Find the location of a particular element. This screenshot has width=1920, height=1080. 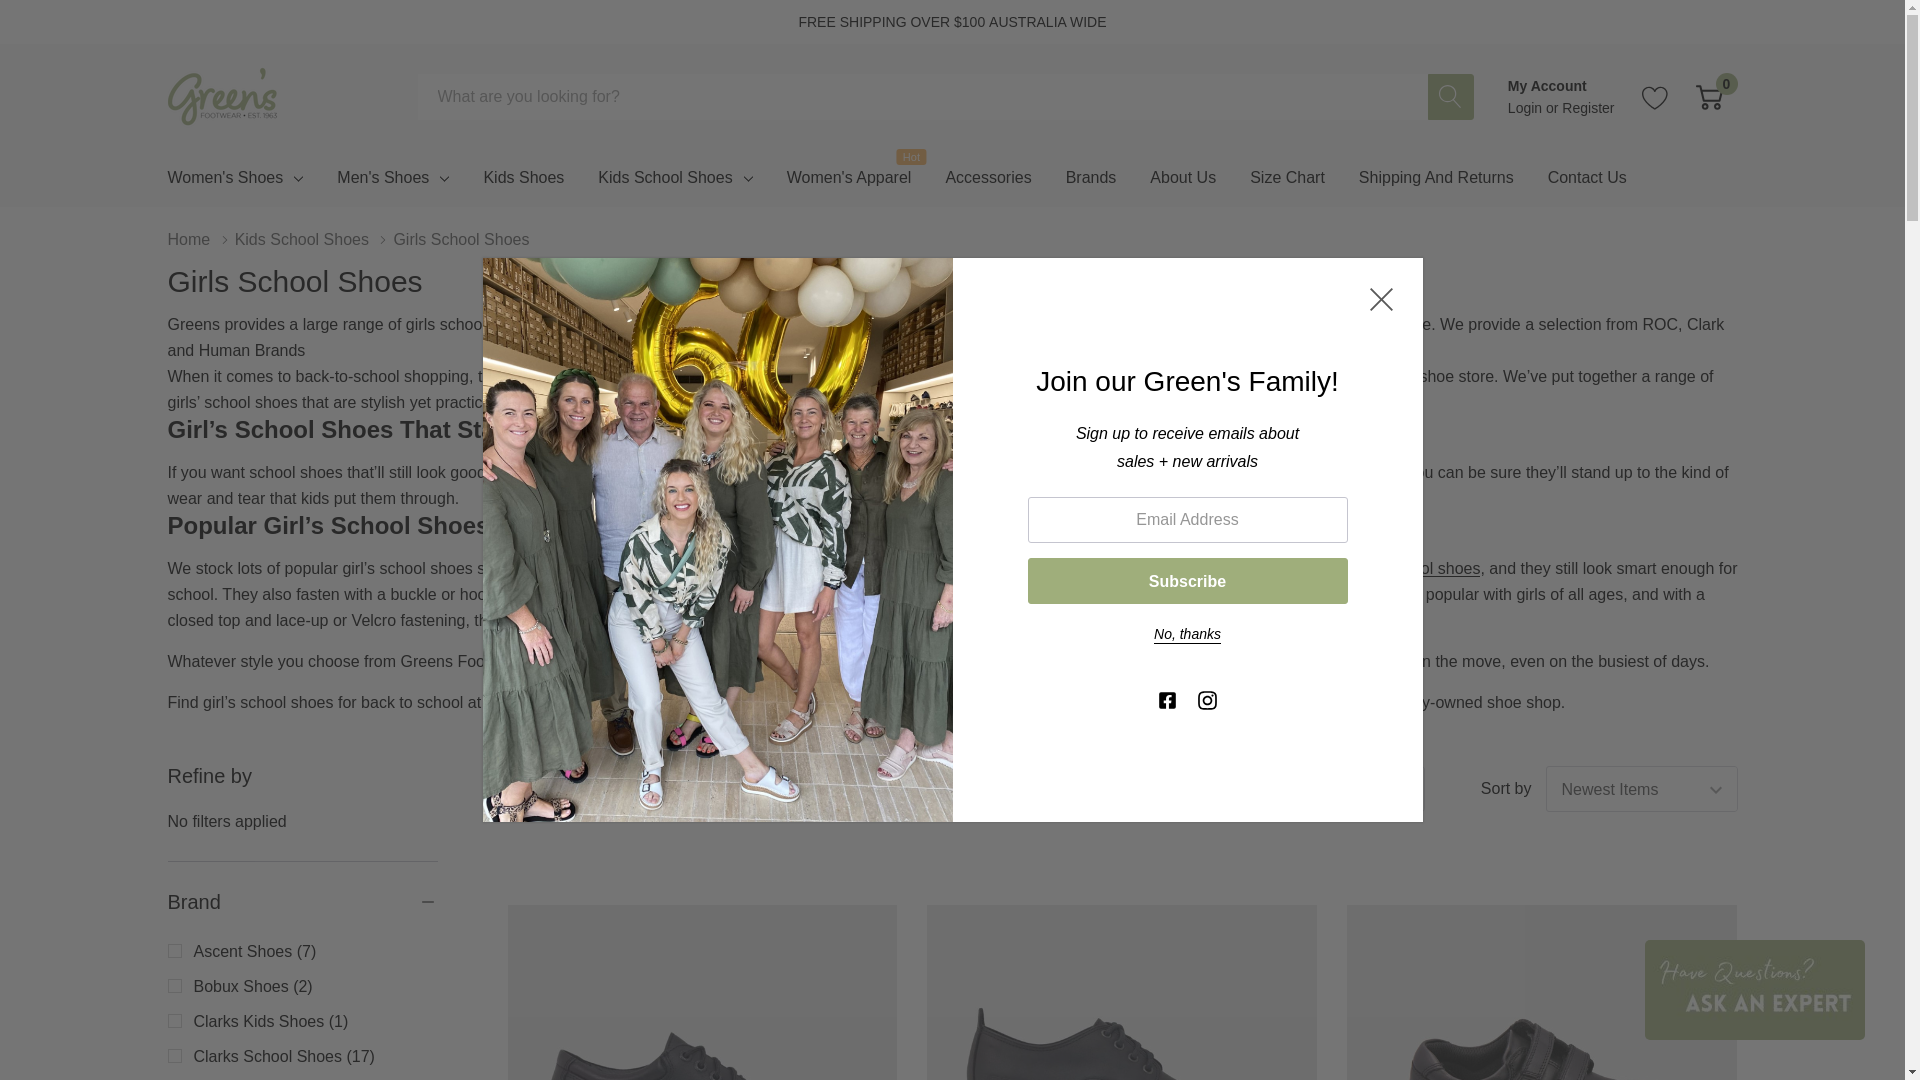

Subscribe is located at coordinates (1187, 580).